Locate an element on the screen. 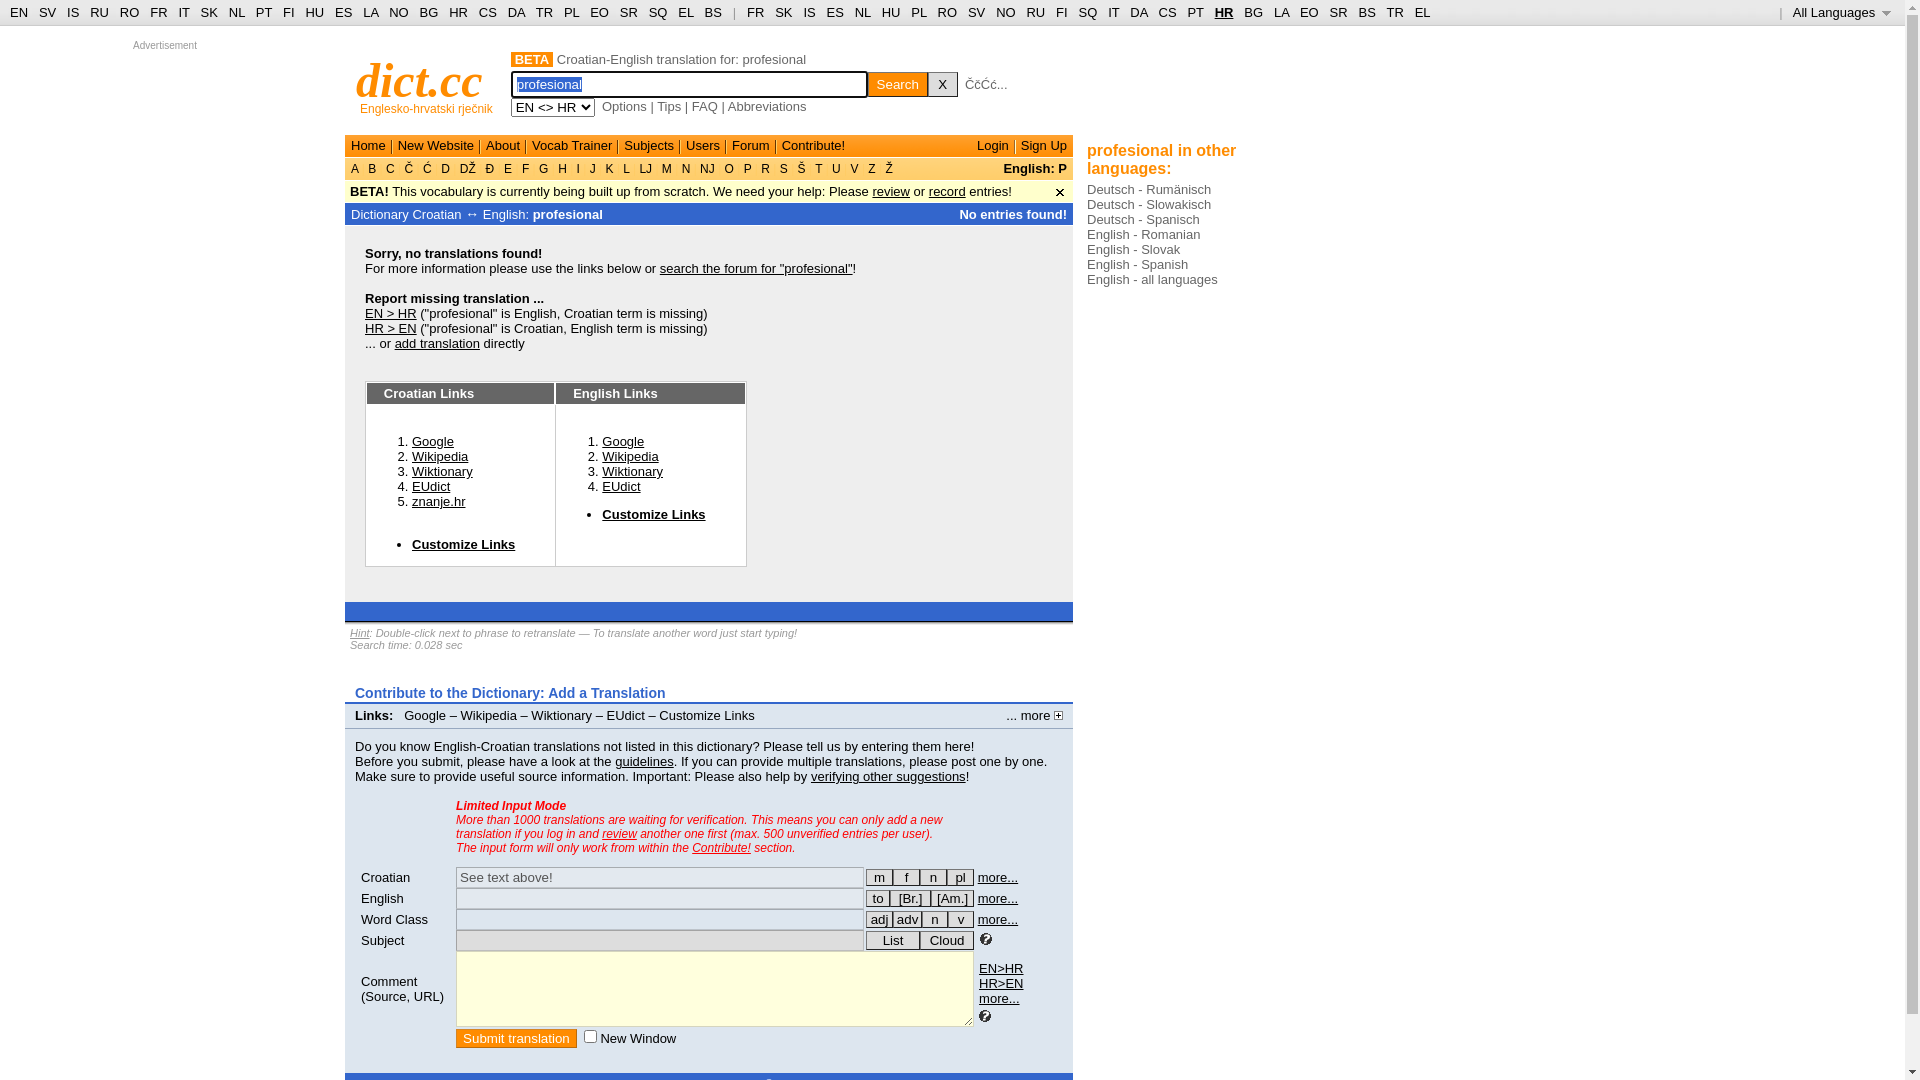 This screenshot has width=1920, height=1080. S is located at coordinates (784, 169).